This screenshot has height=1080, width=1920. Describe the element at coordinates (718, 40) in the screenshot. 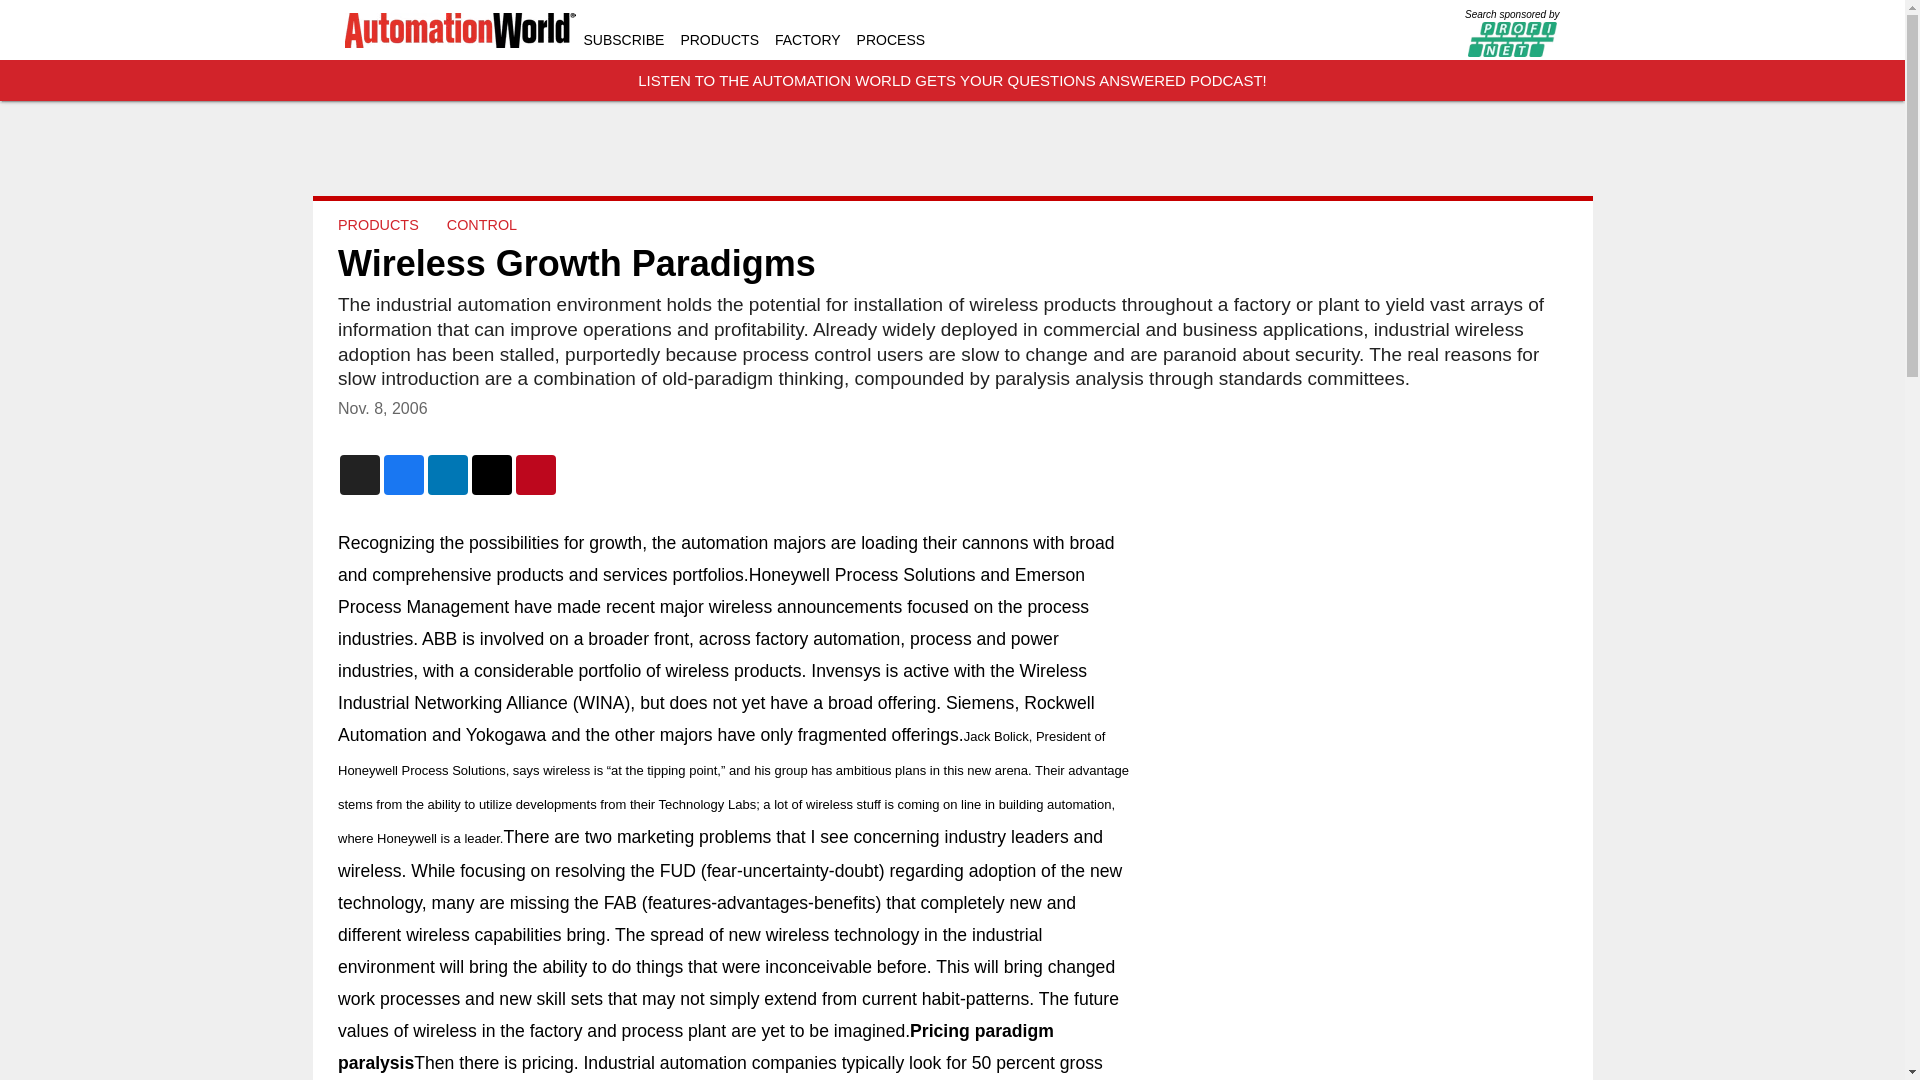

I see `PRODUCTS` at that location.